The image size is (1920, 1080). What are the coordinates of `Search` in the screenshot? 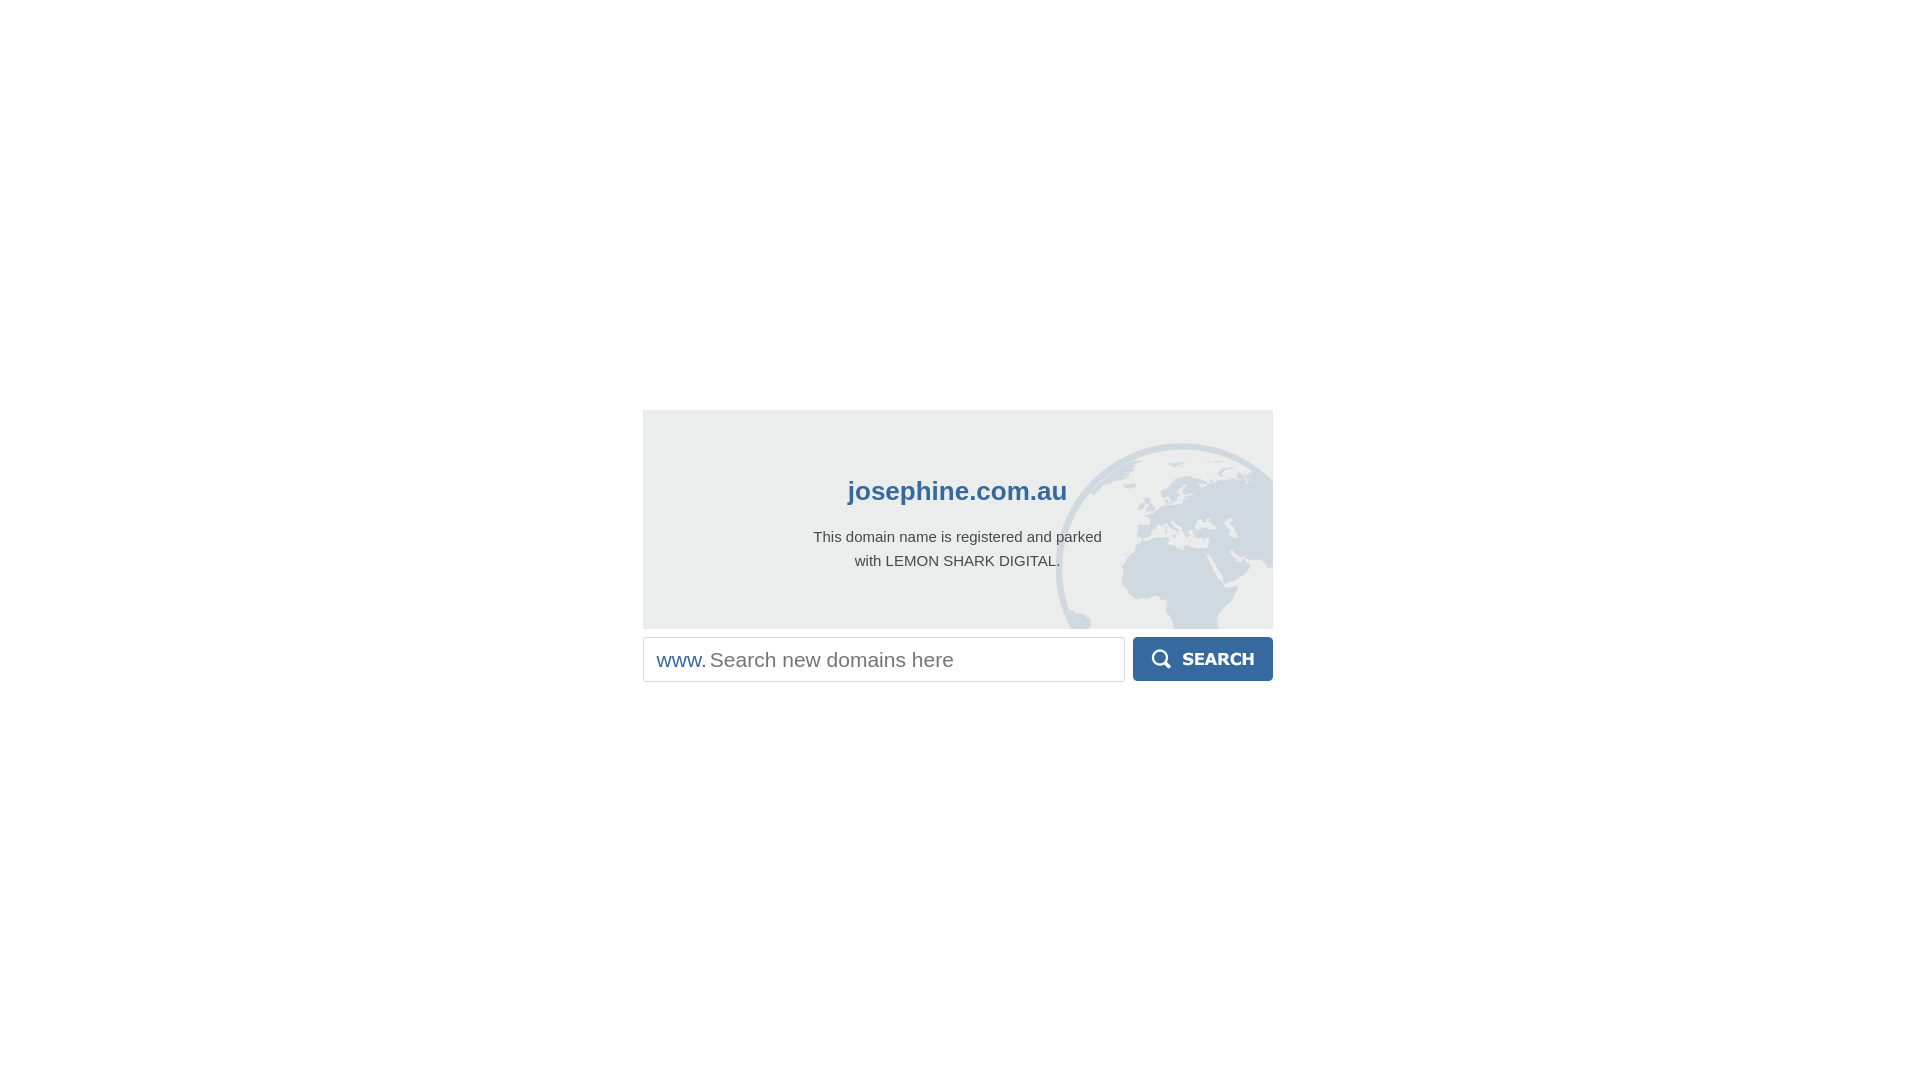 It's located at (1203, 659).